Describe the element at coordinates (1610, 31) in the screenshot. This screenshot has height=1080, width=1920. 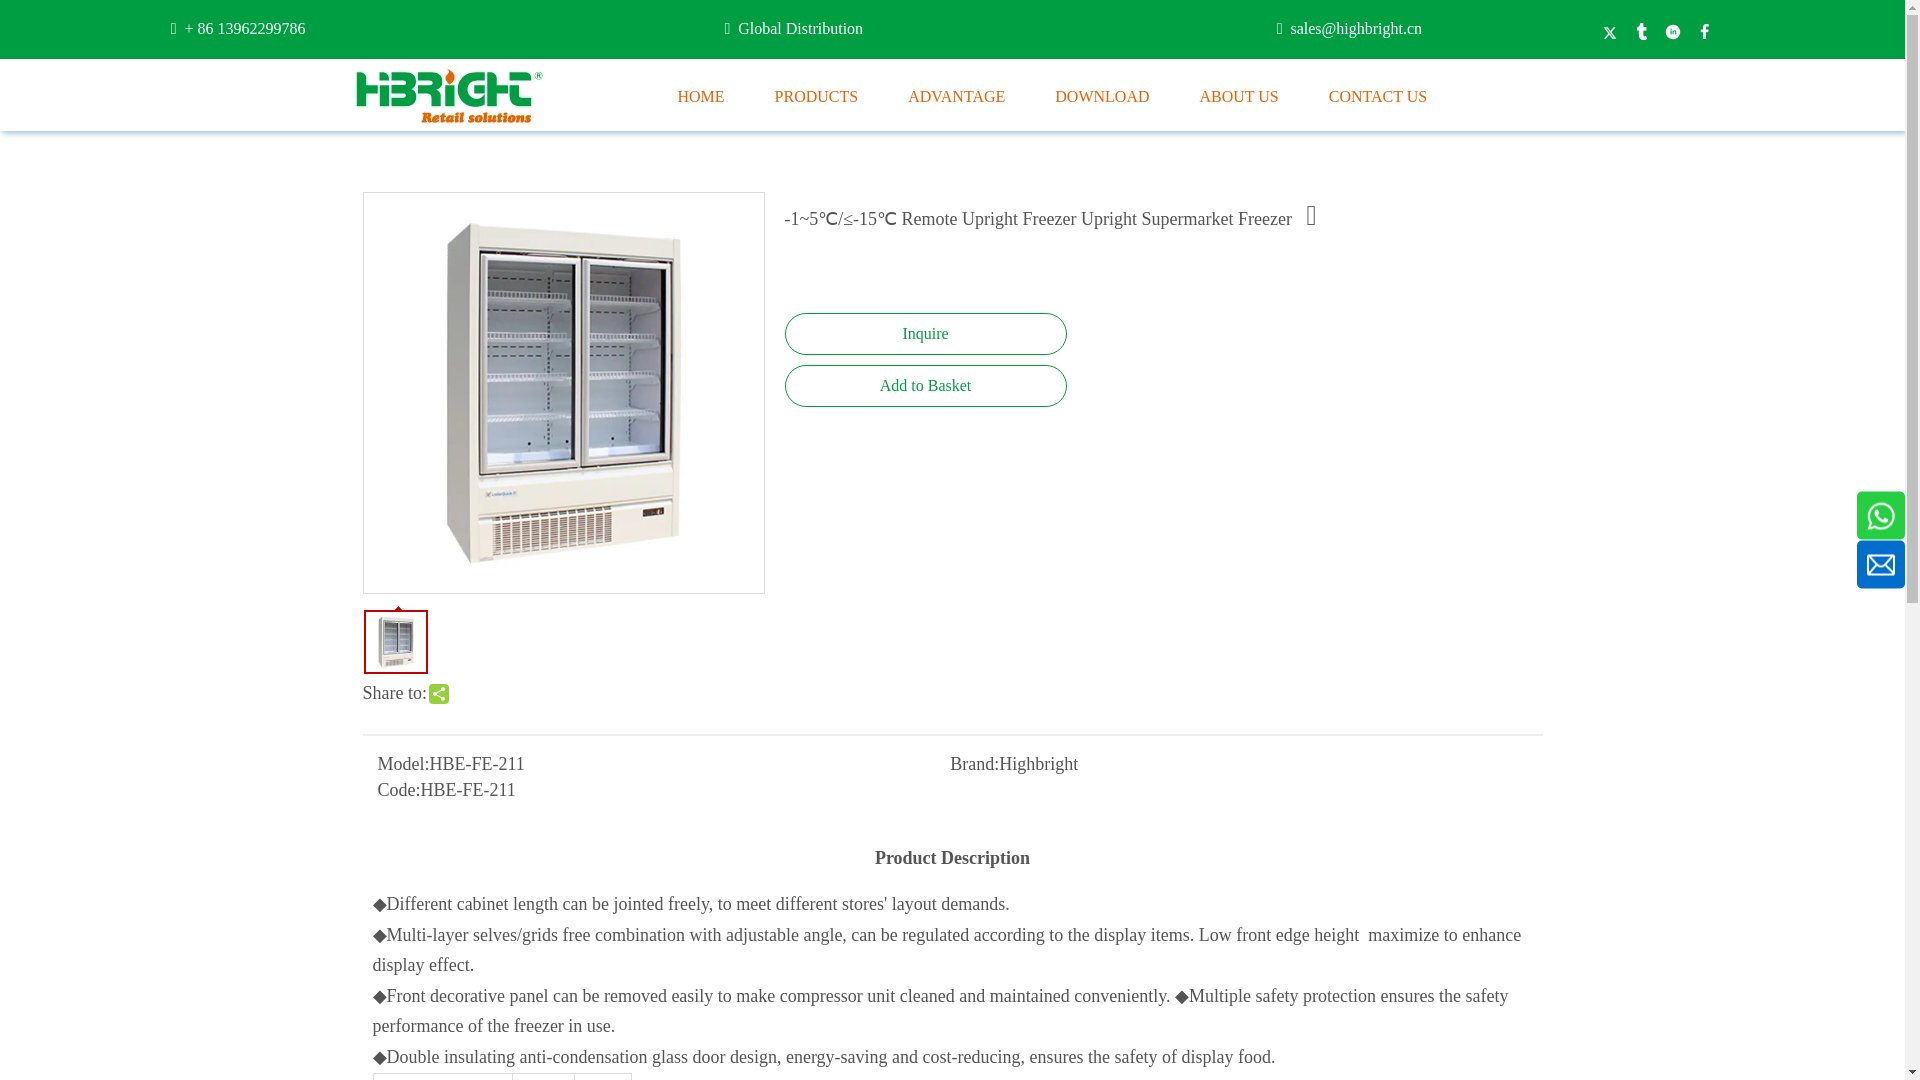
I see `Twitter` at that location.